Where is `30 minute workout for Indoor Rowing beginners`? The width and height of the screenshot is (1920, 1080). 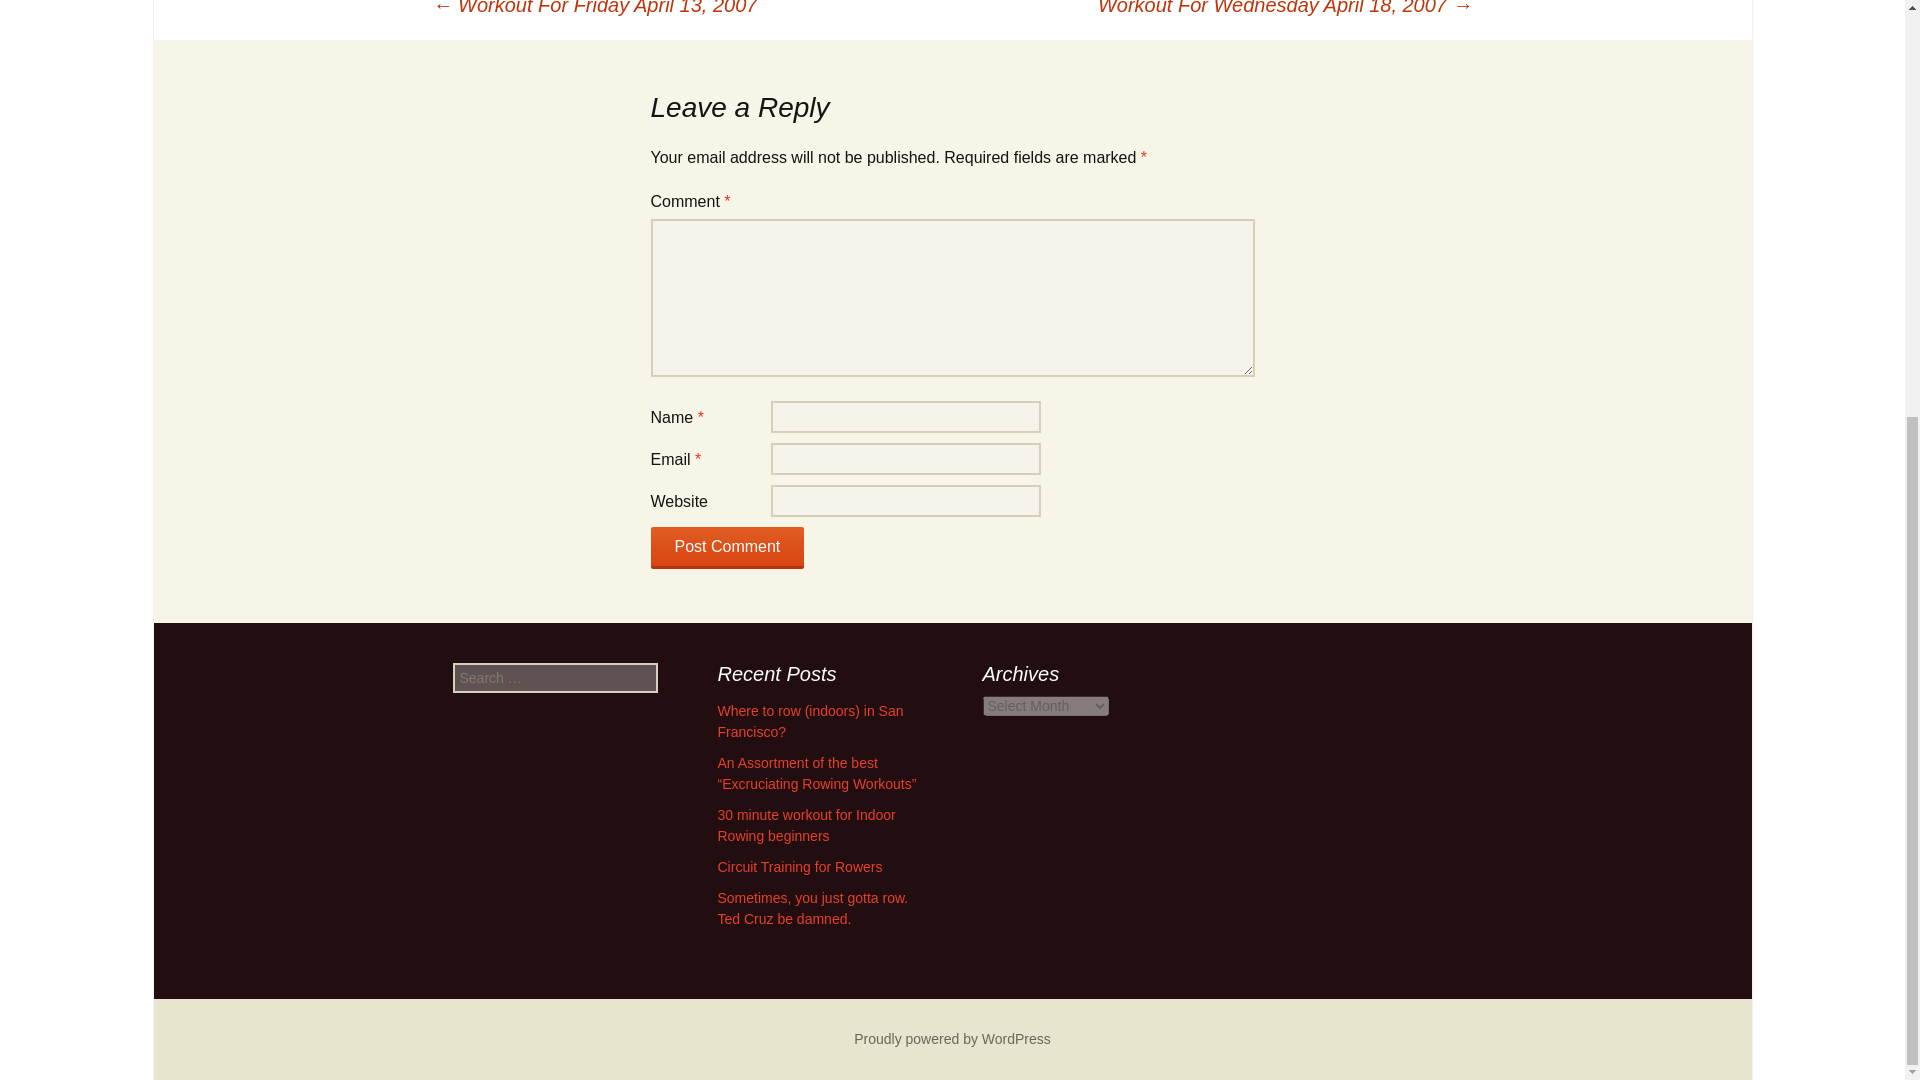
30 minute workout for Indoor Rowing beginners is located at coordinates (807, 824).